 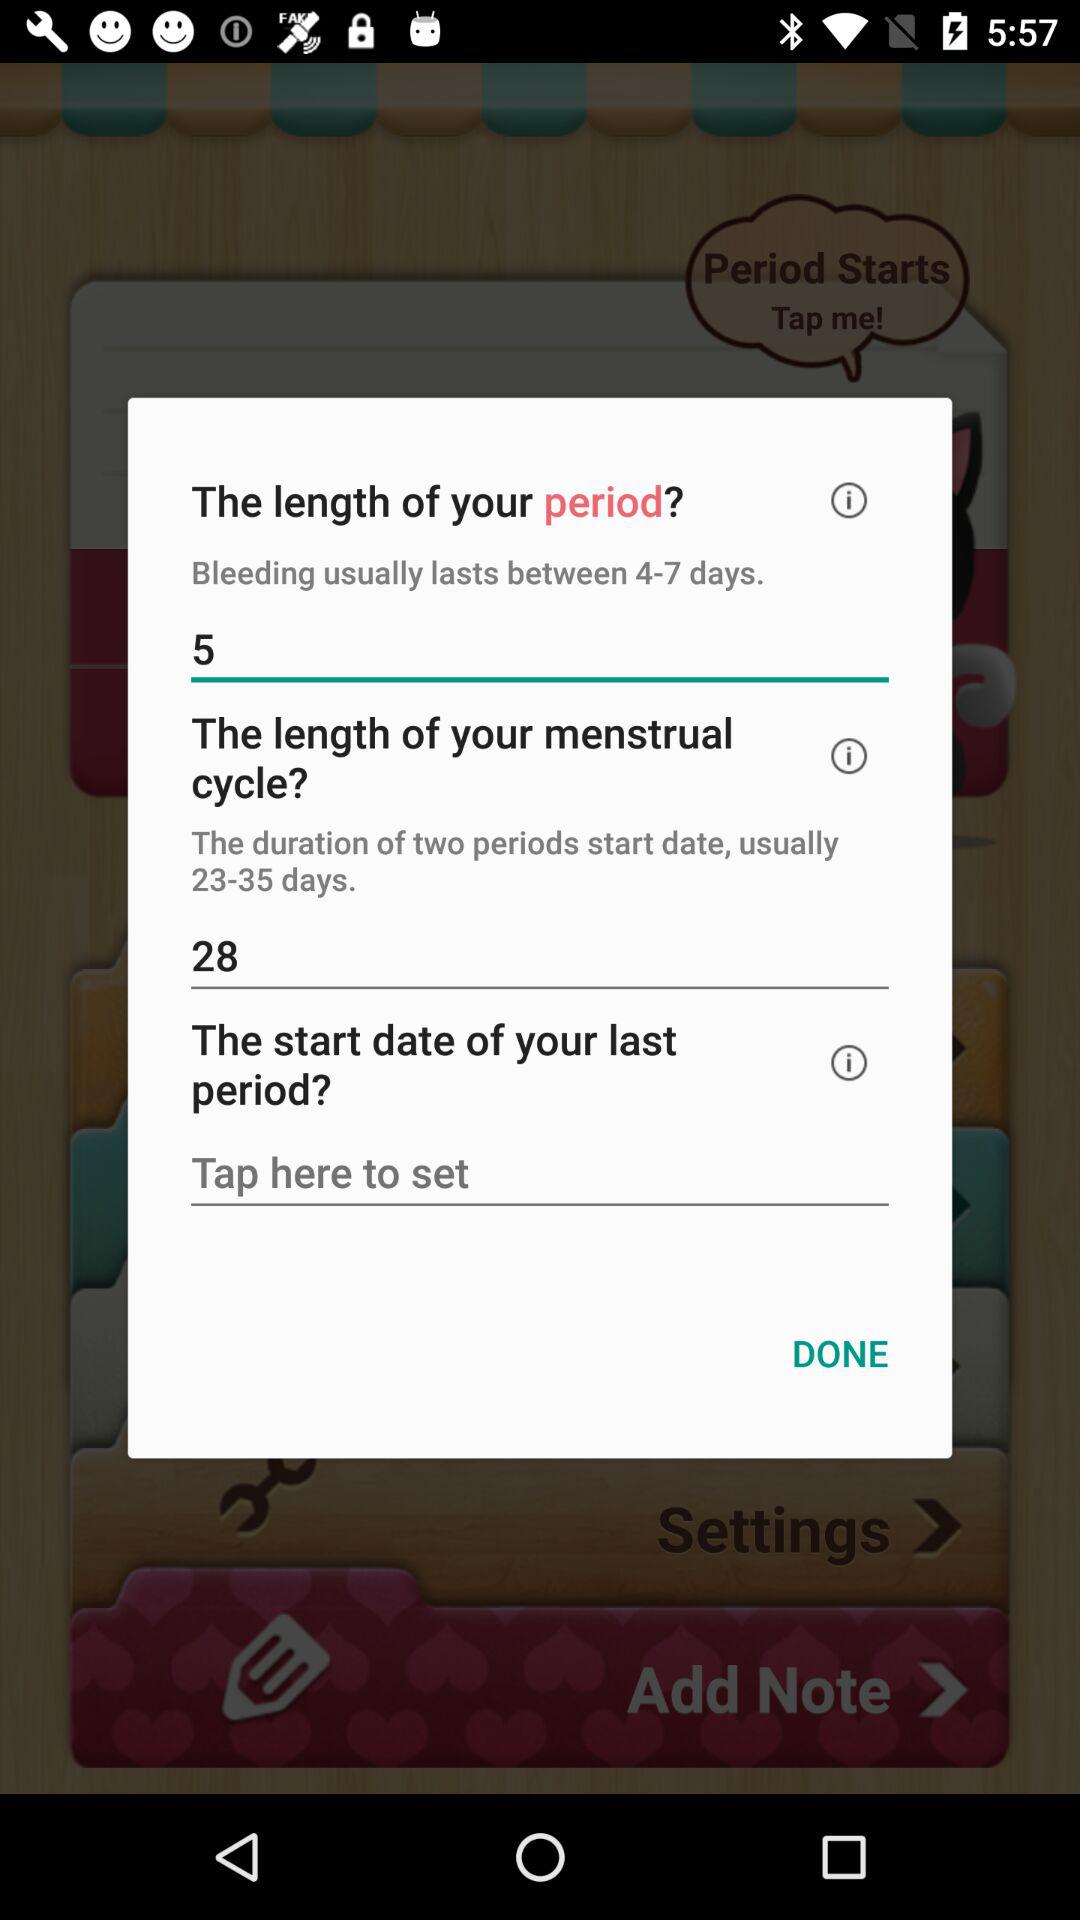 What do you see at coordinates (540, 1174) in the screenshot?
I see `date entry field` at bounding box center [540, 1174].